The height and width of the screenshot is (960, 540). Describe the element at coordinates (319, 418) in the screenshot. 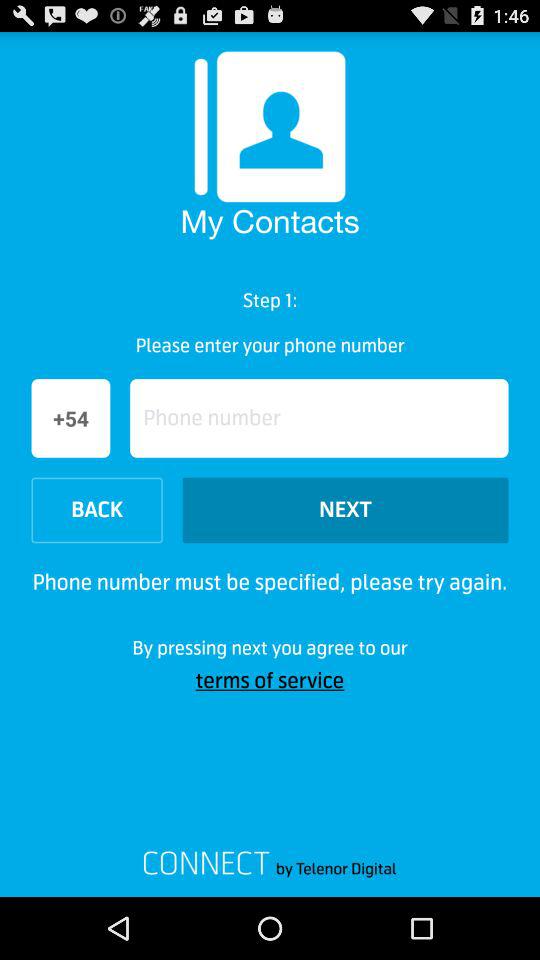

I see `text box to enter phone number` at that location.